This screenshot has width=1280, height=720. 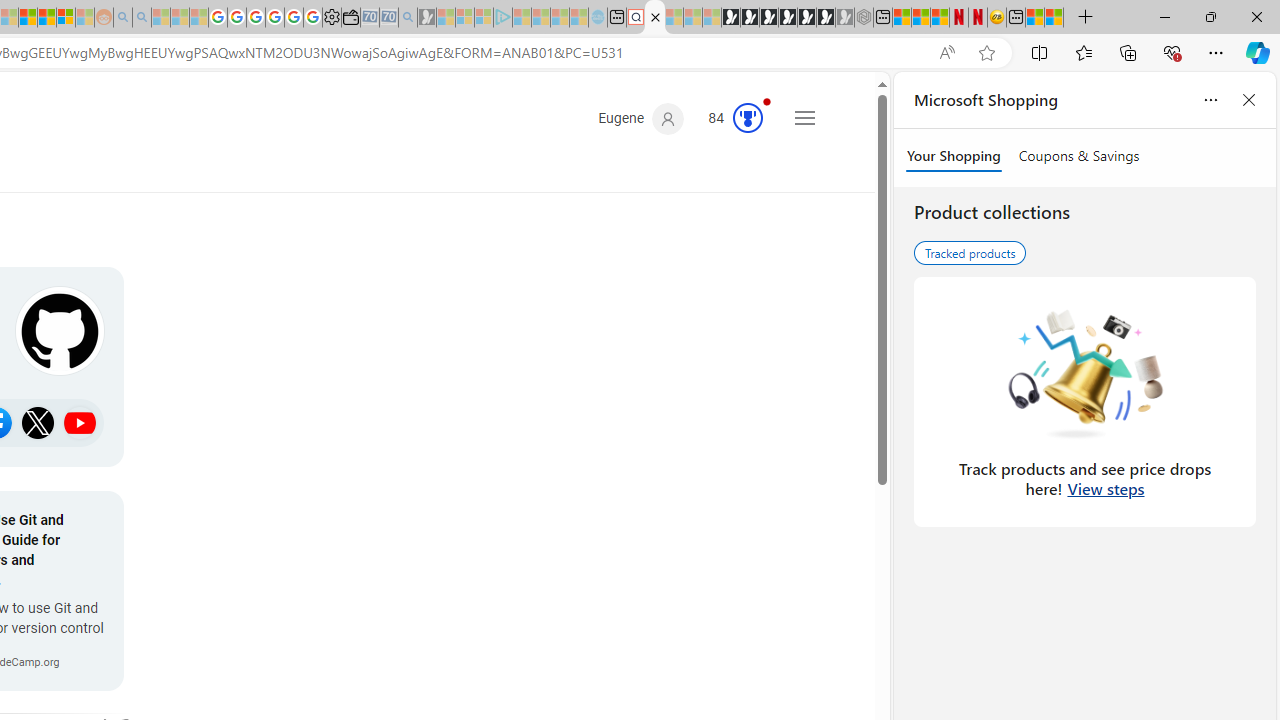 I want to click on AutomationID: rh_meter, so click(x=748, y=118).